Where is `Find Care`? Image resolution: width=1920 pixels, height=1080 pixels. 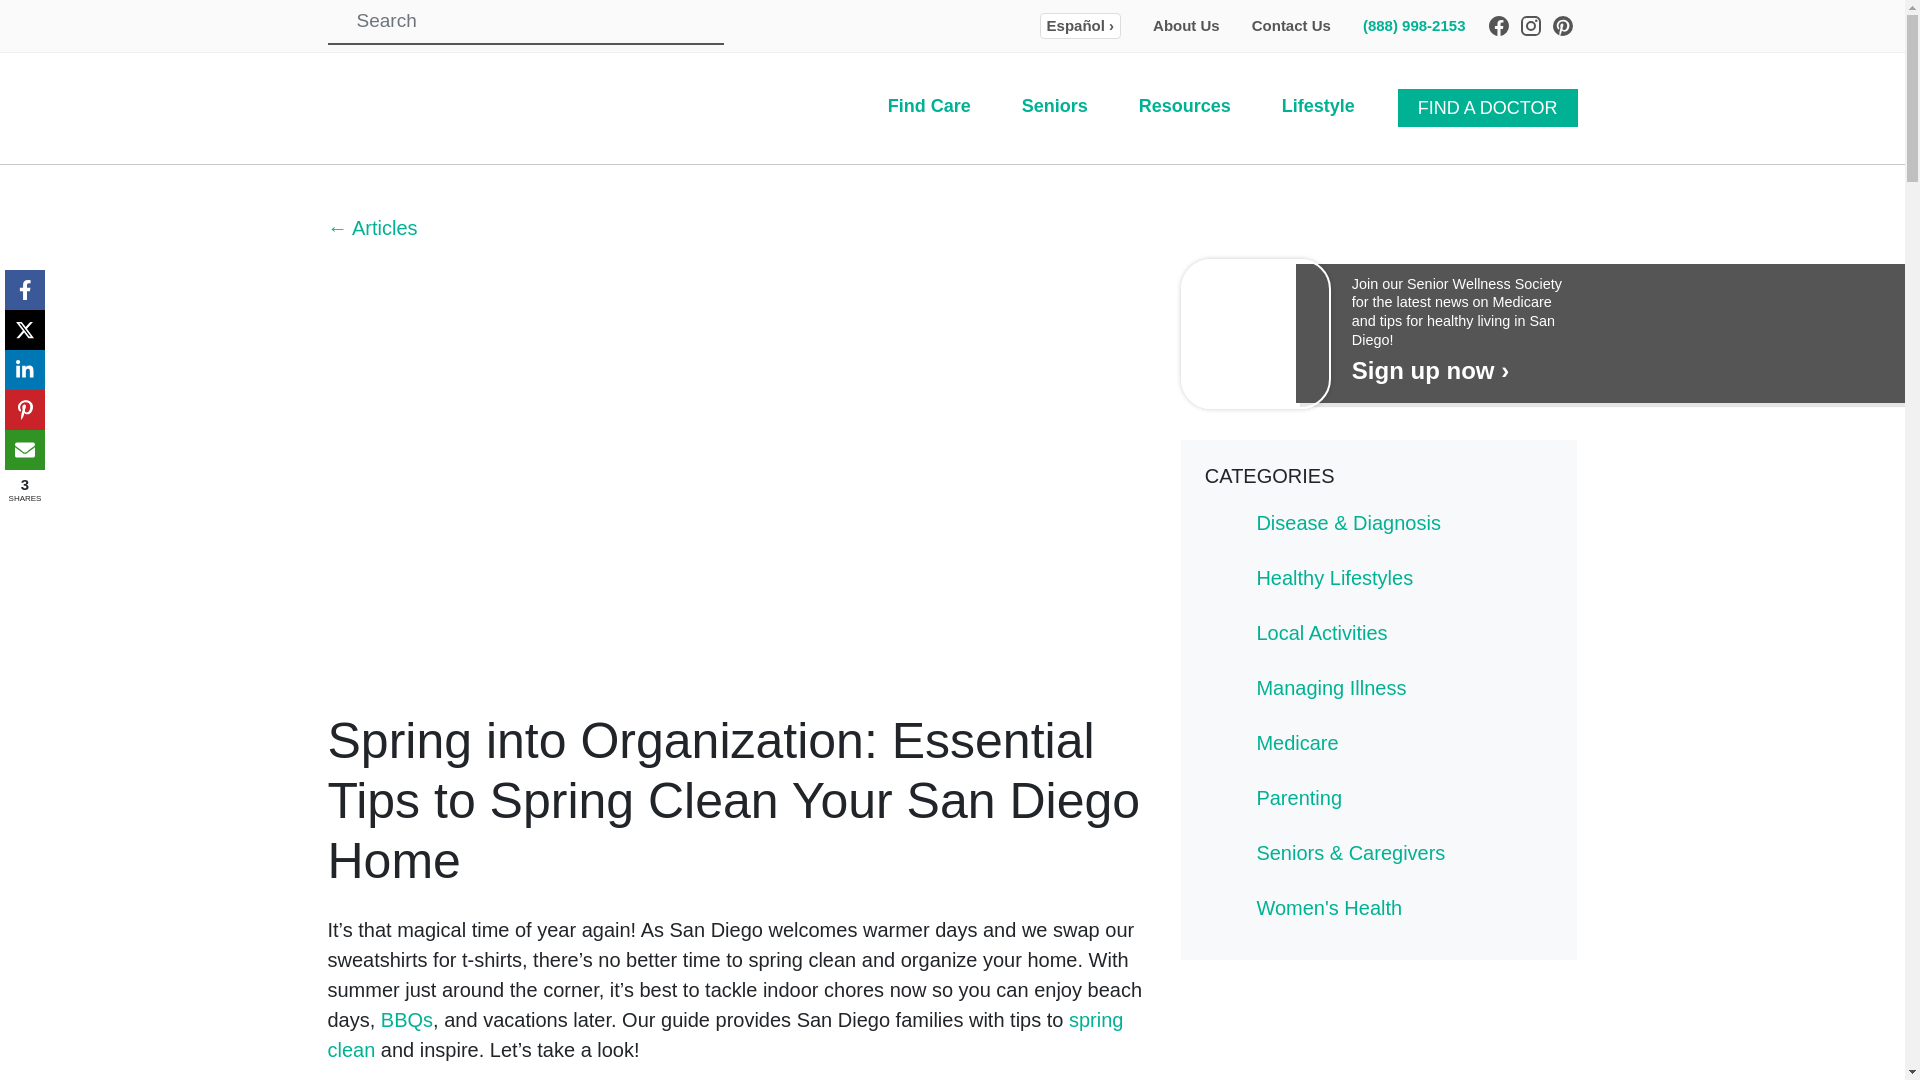
Find Care is located at coordinates (929, 106).